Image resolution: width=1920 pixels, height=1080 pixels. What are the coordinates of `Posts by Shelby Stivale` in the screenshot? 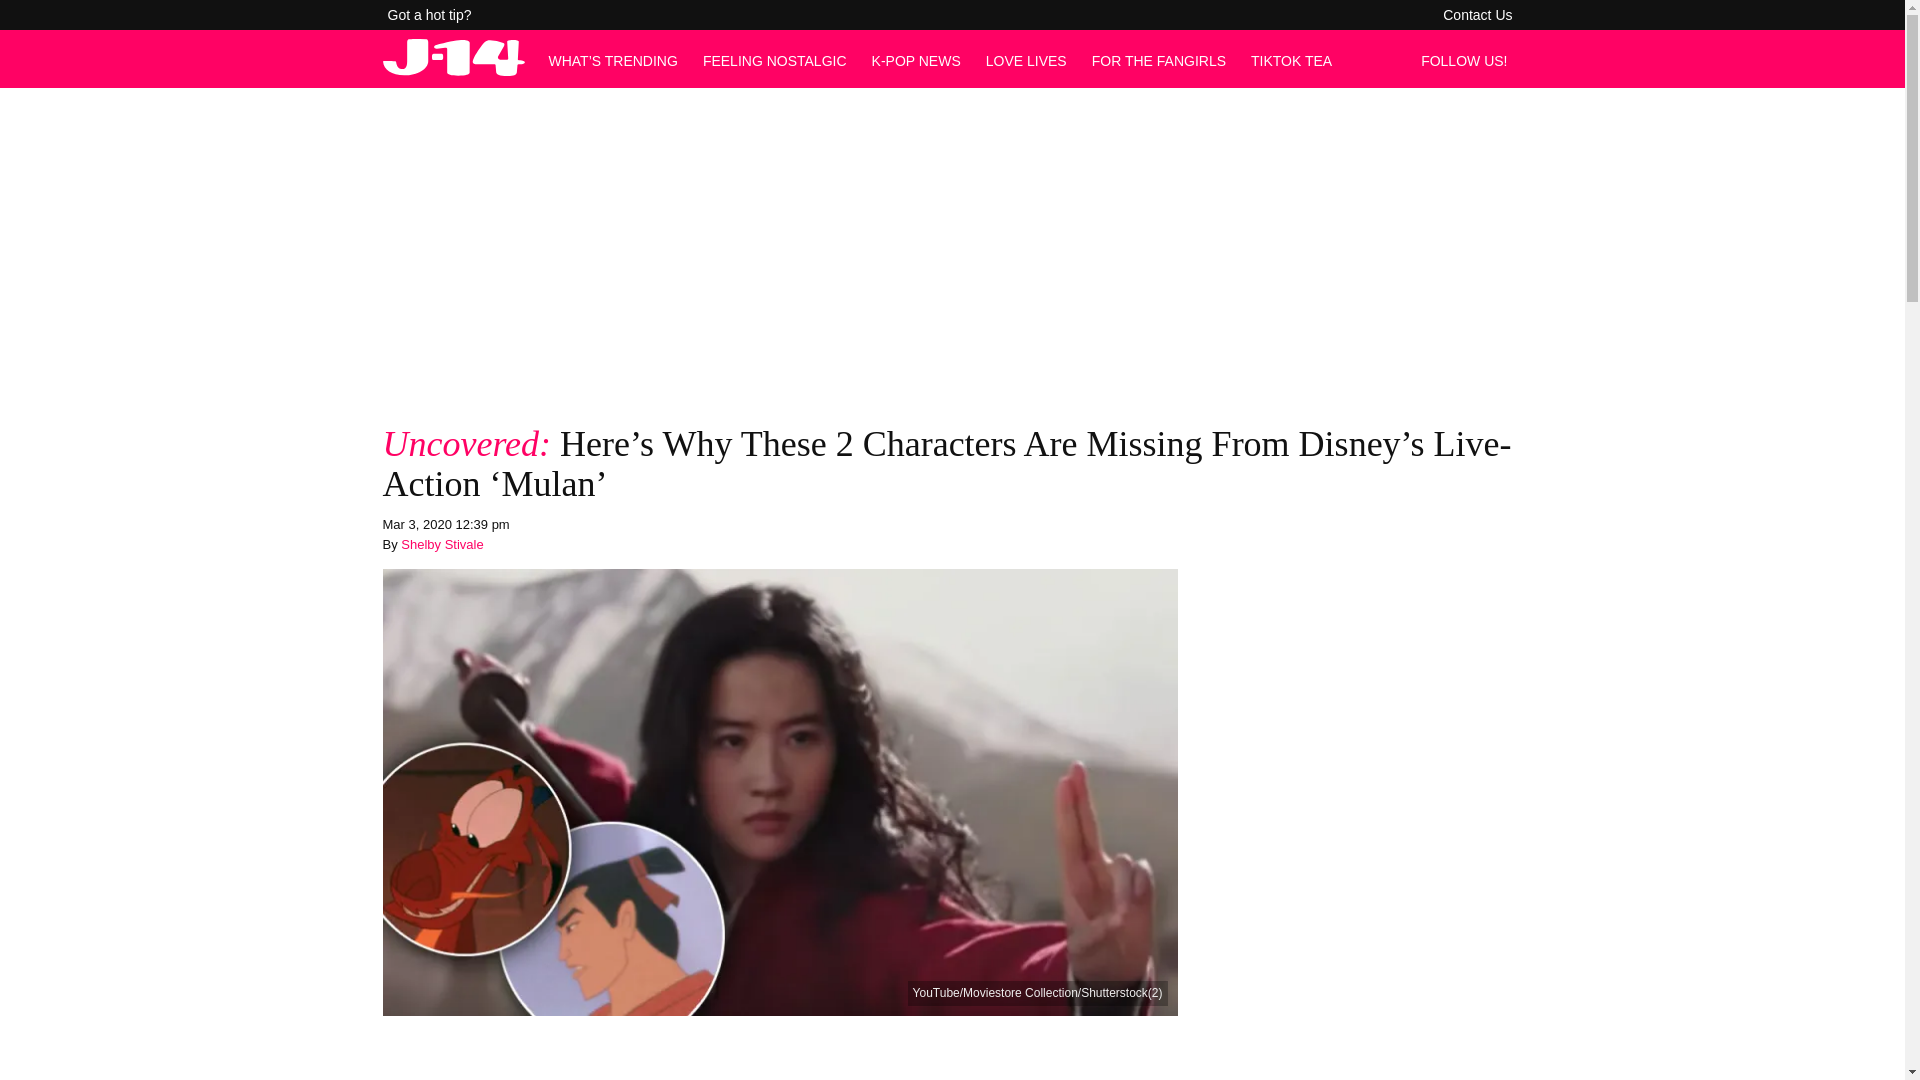 It's located at (442, 544).